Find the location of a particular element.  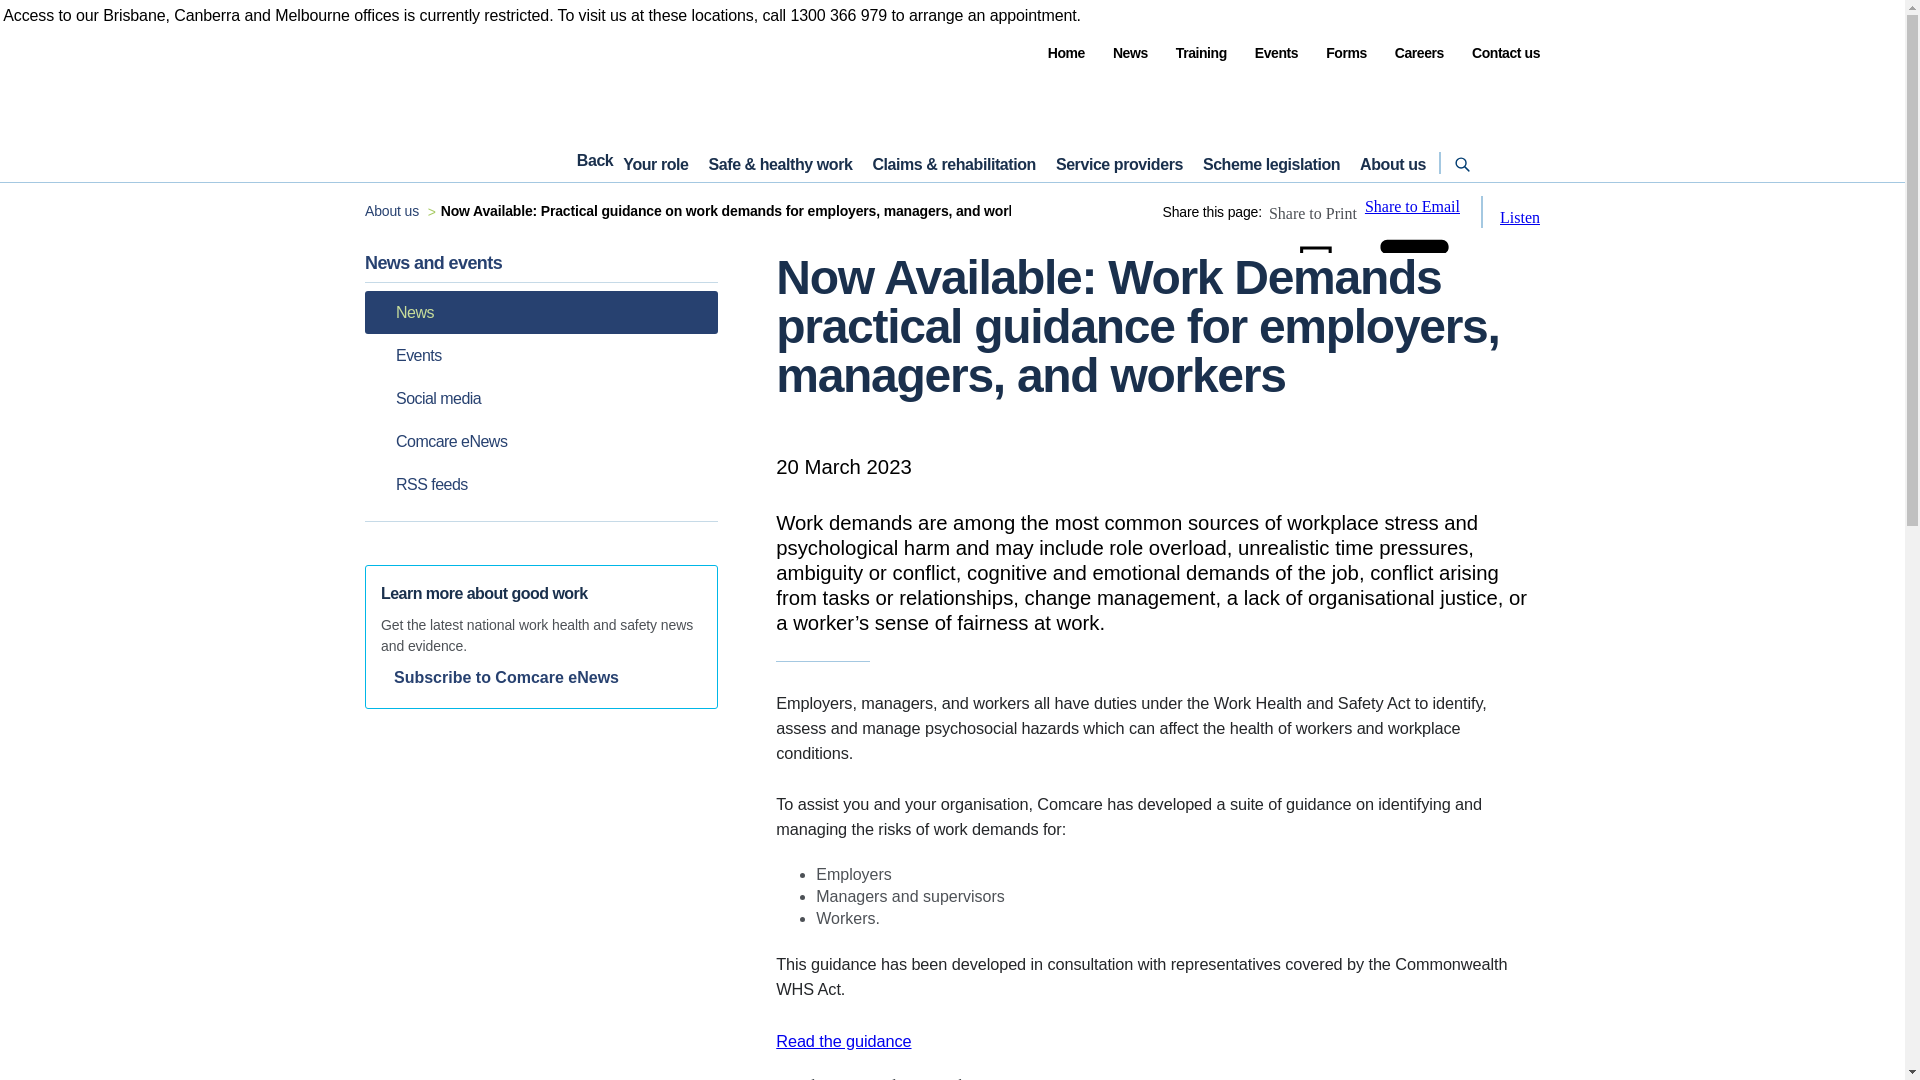

Your role is located at coordinates (654, 164).